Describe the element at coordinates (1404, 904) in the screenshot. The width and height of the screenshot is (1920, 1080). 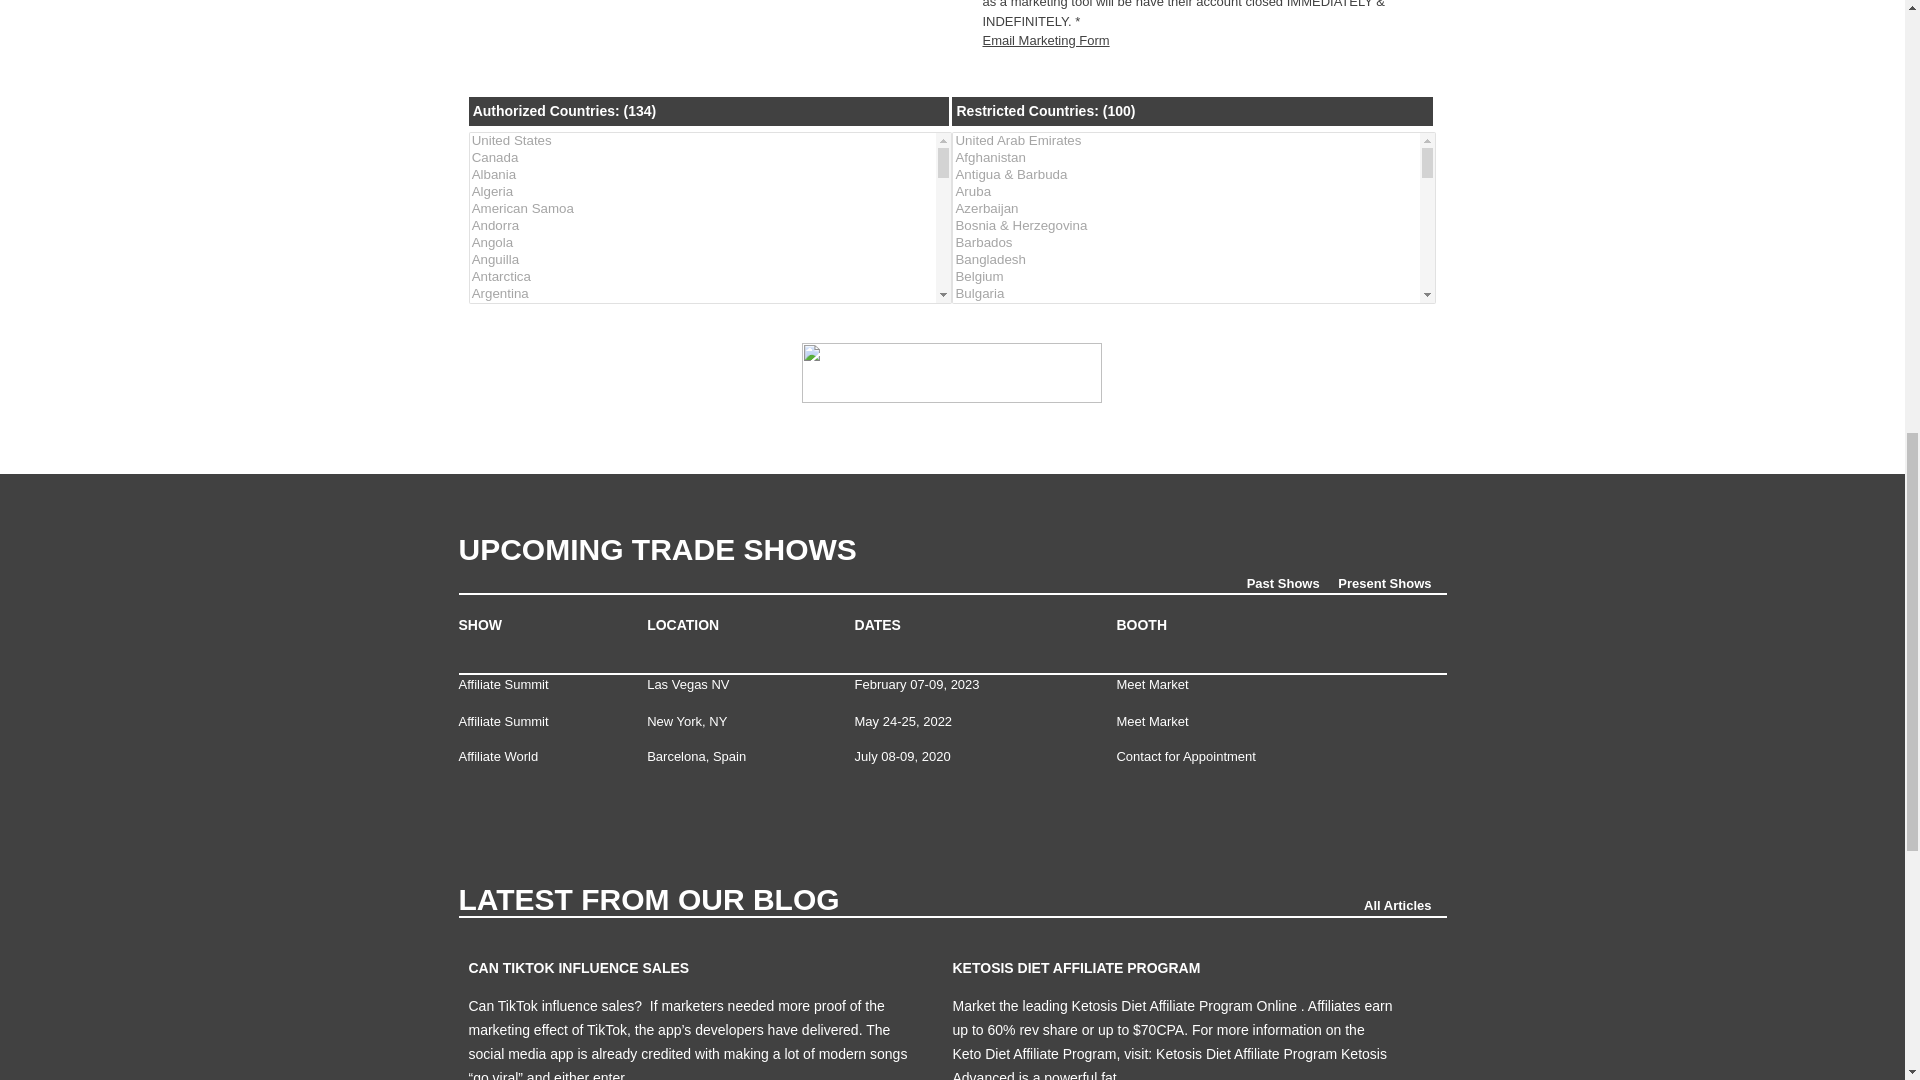
I see `All Articles` at that location.